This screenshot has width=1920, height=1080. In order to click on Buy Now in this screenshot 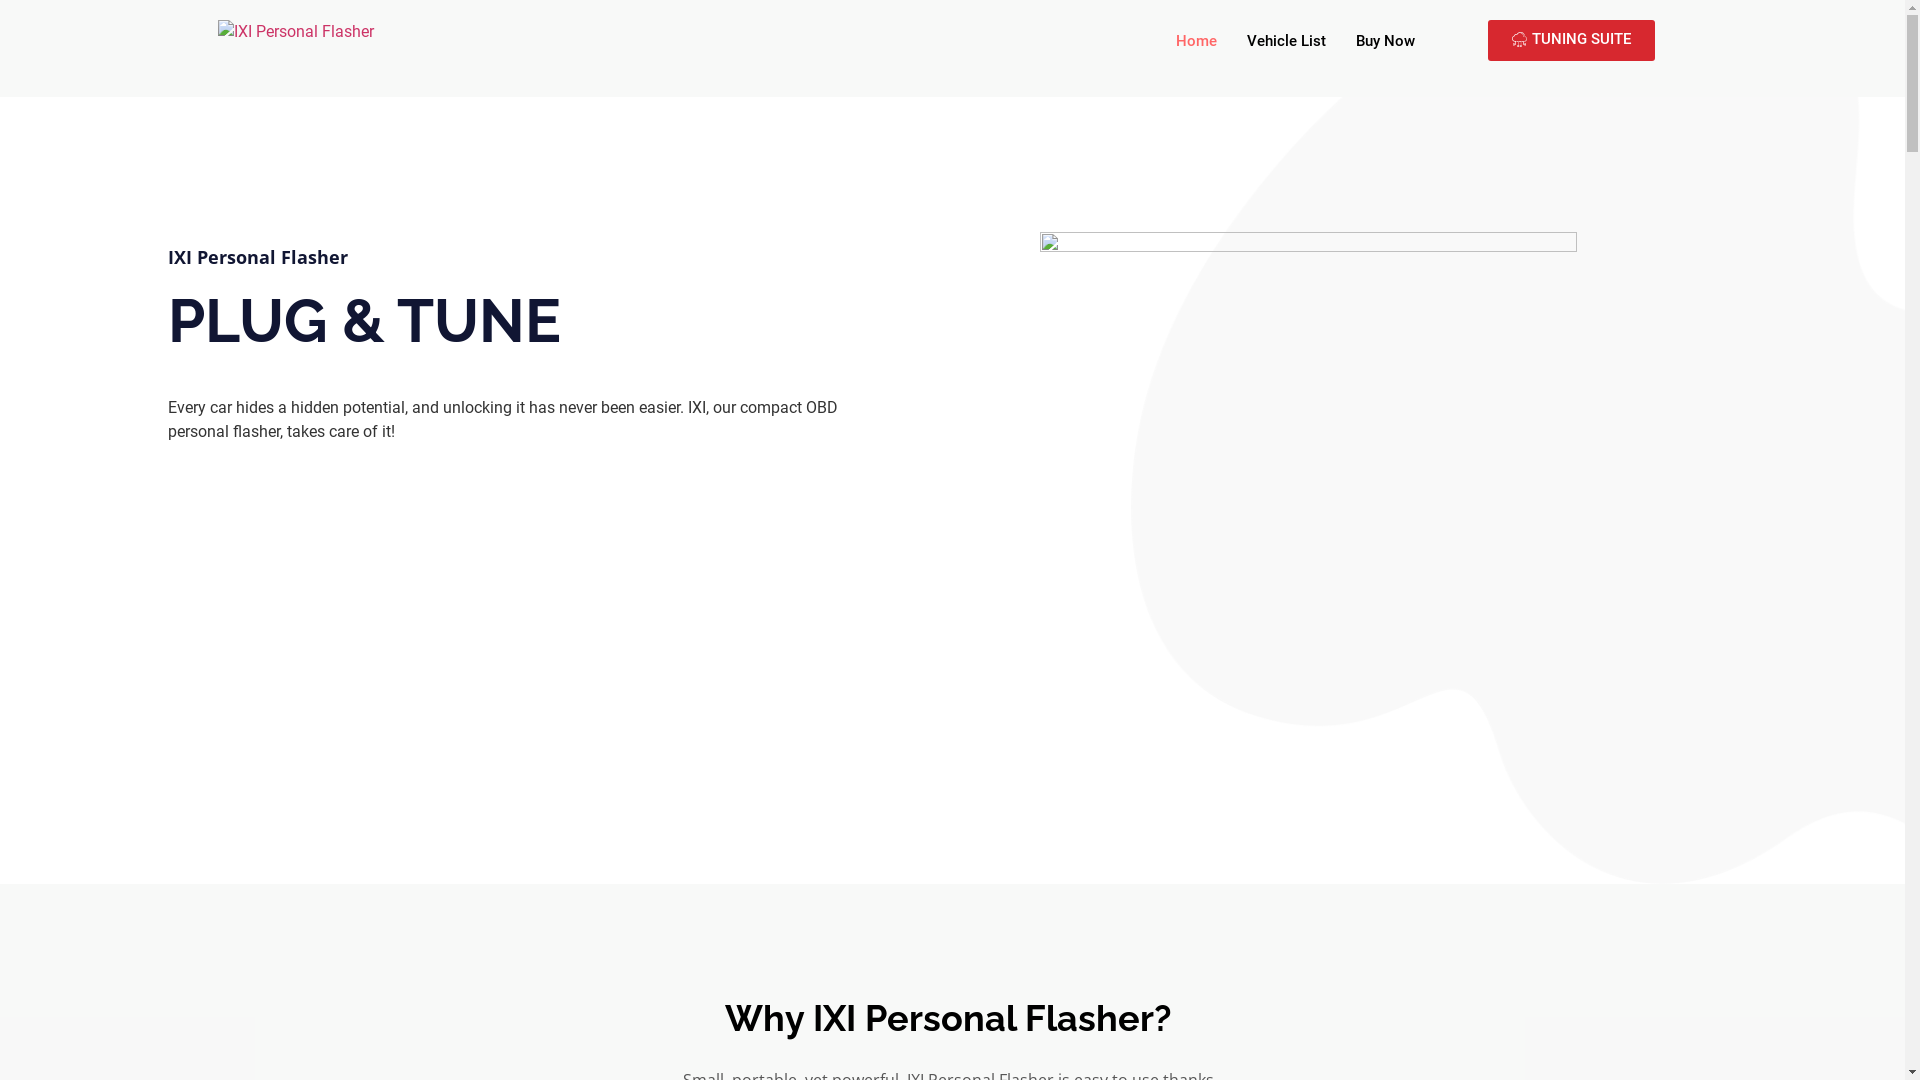, I will do `click(1386, 42)`.